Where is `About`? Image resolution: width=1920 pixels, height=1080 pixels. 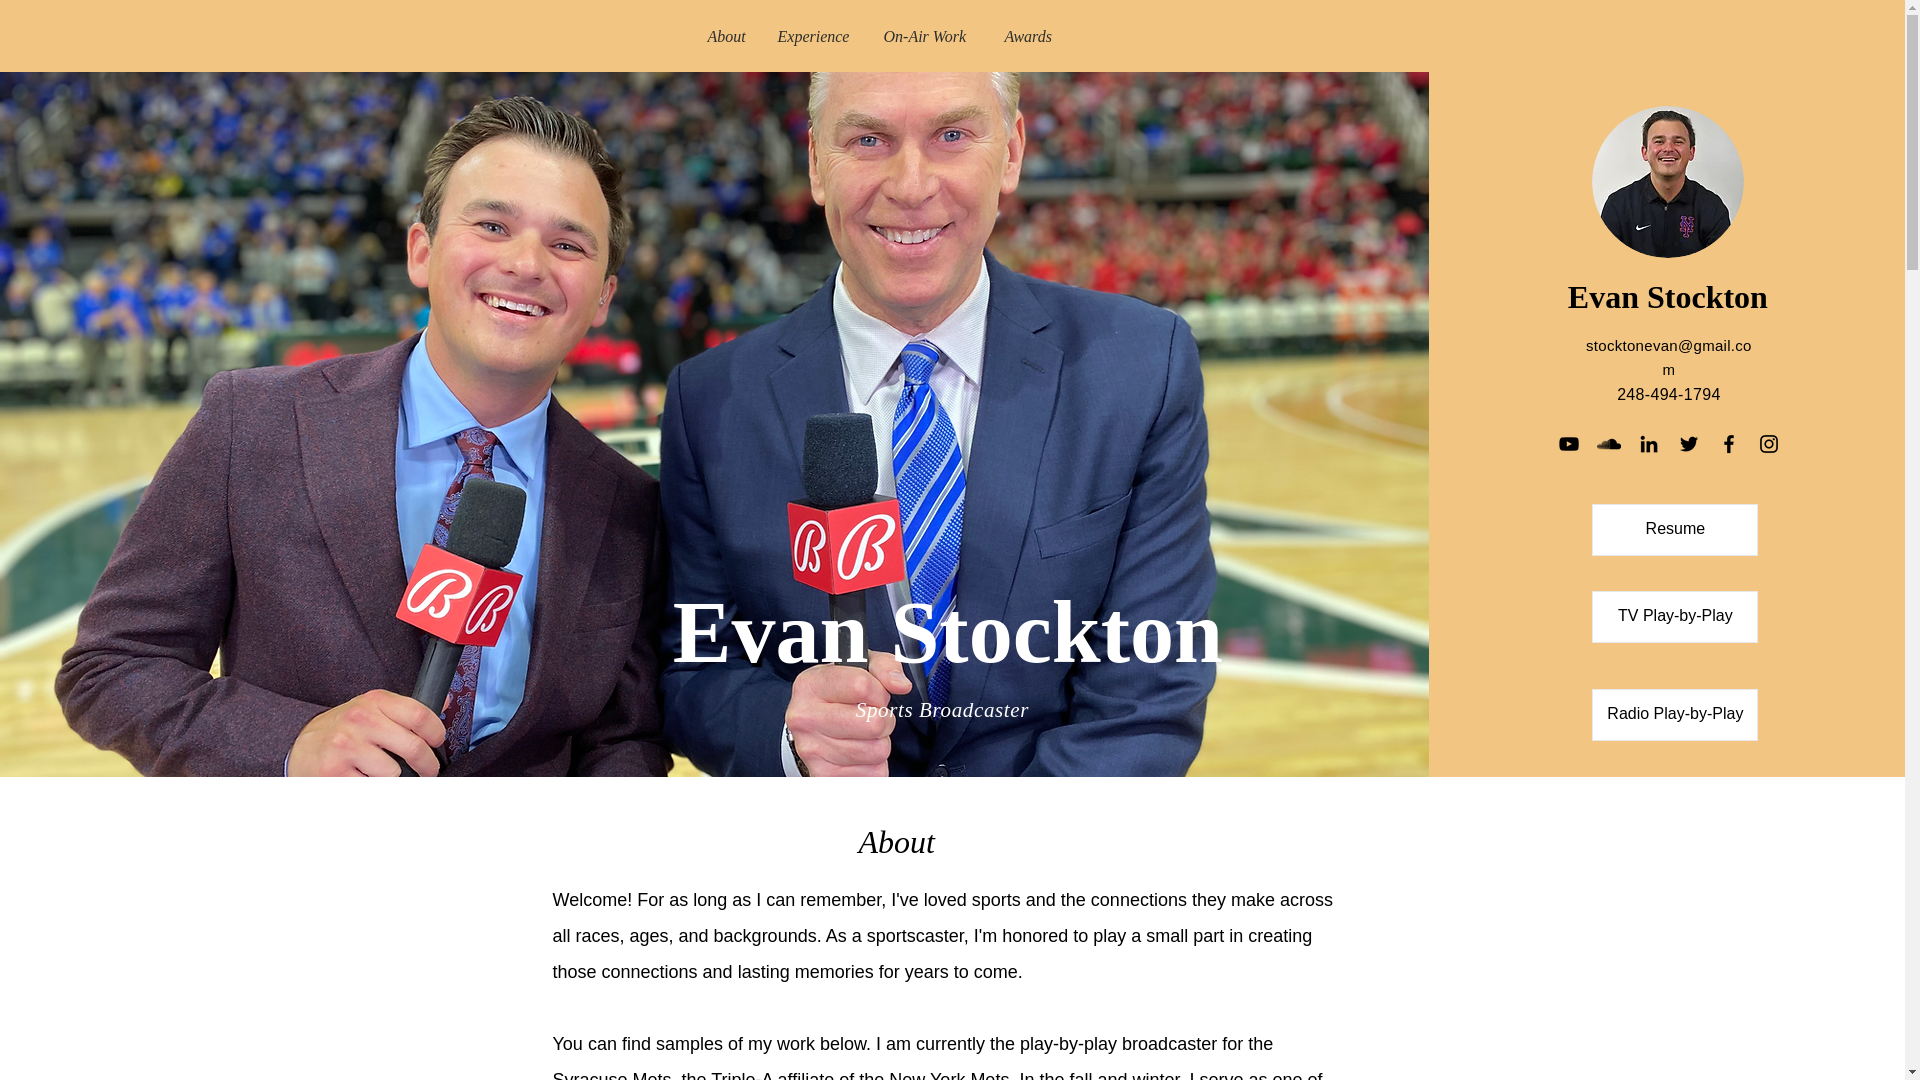 About is located at coordinates (726, 36).